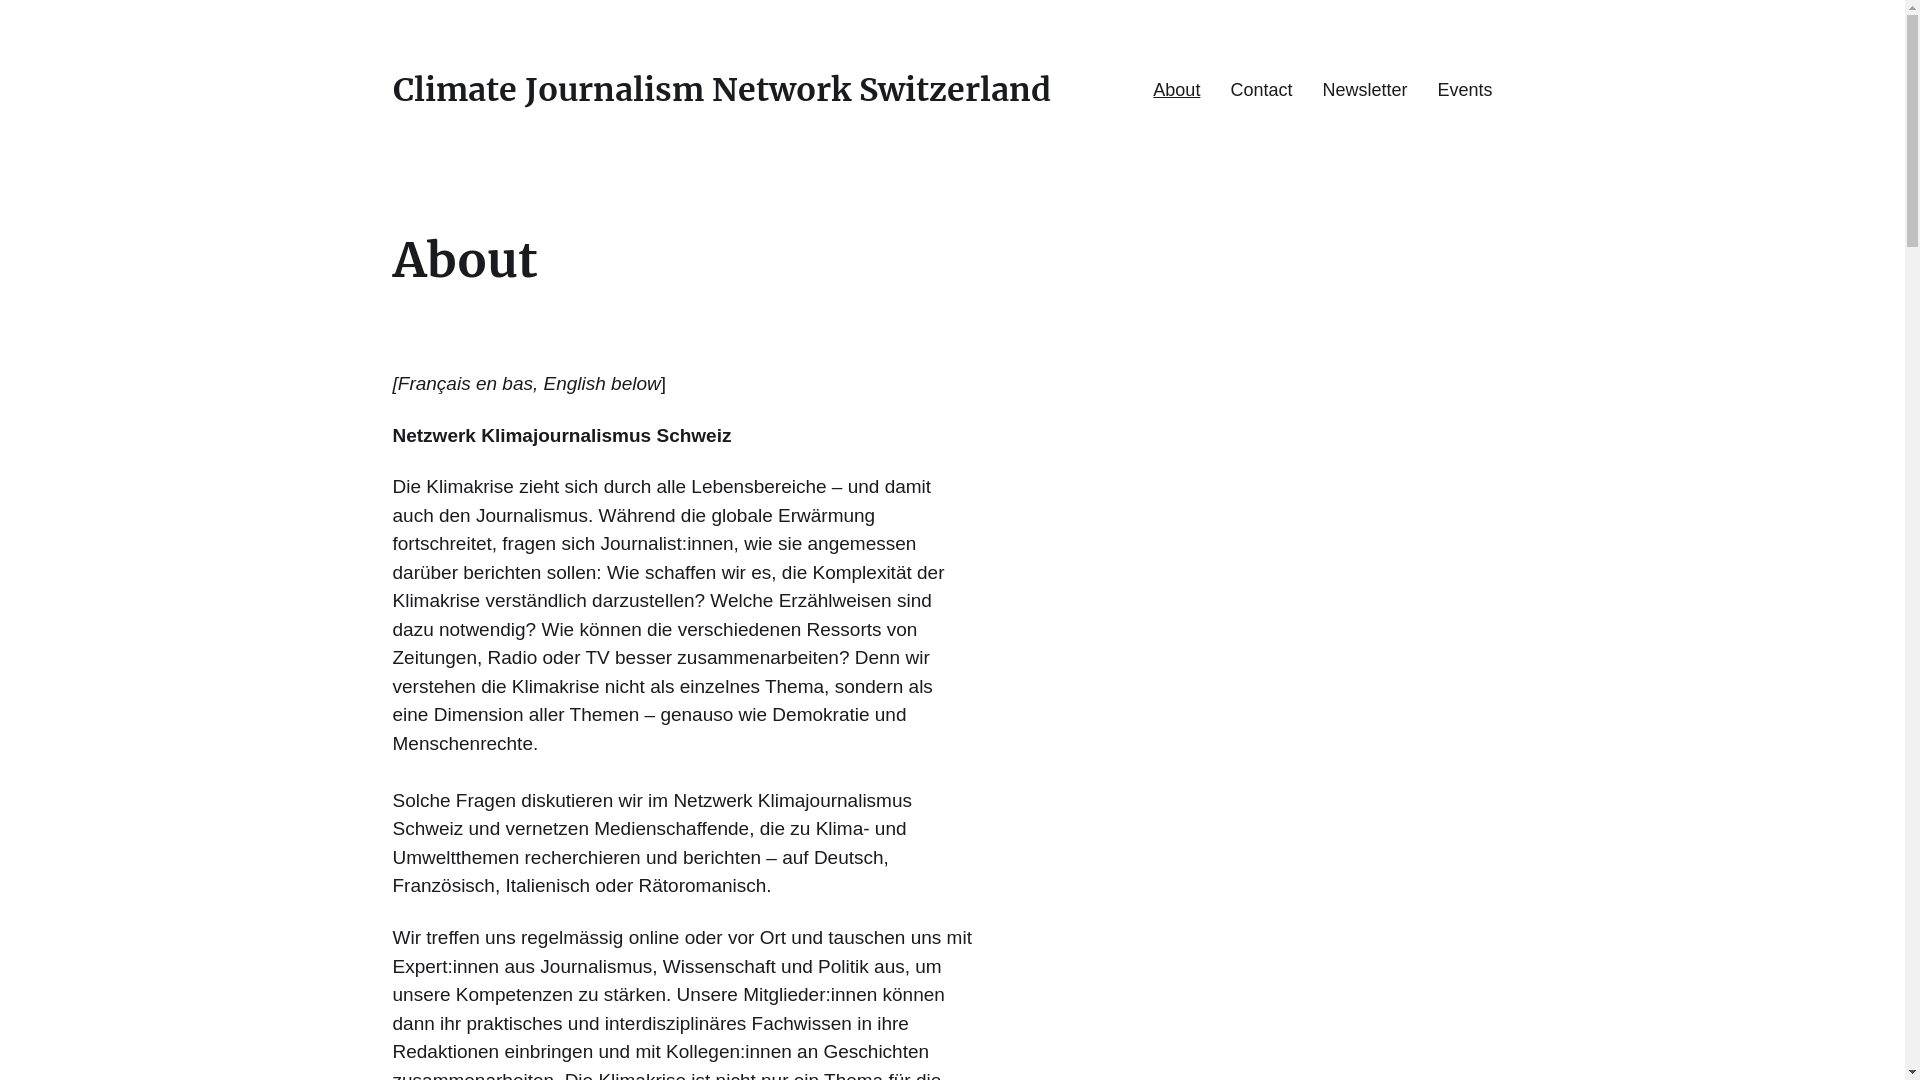  Describe the element at coordinates (1176, 90) in the screenshot. I see `About` at that location.